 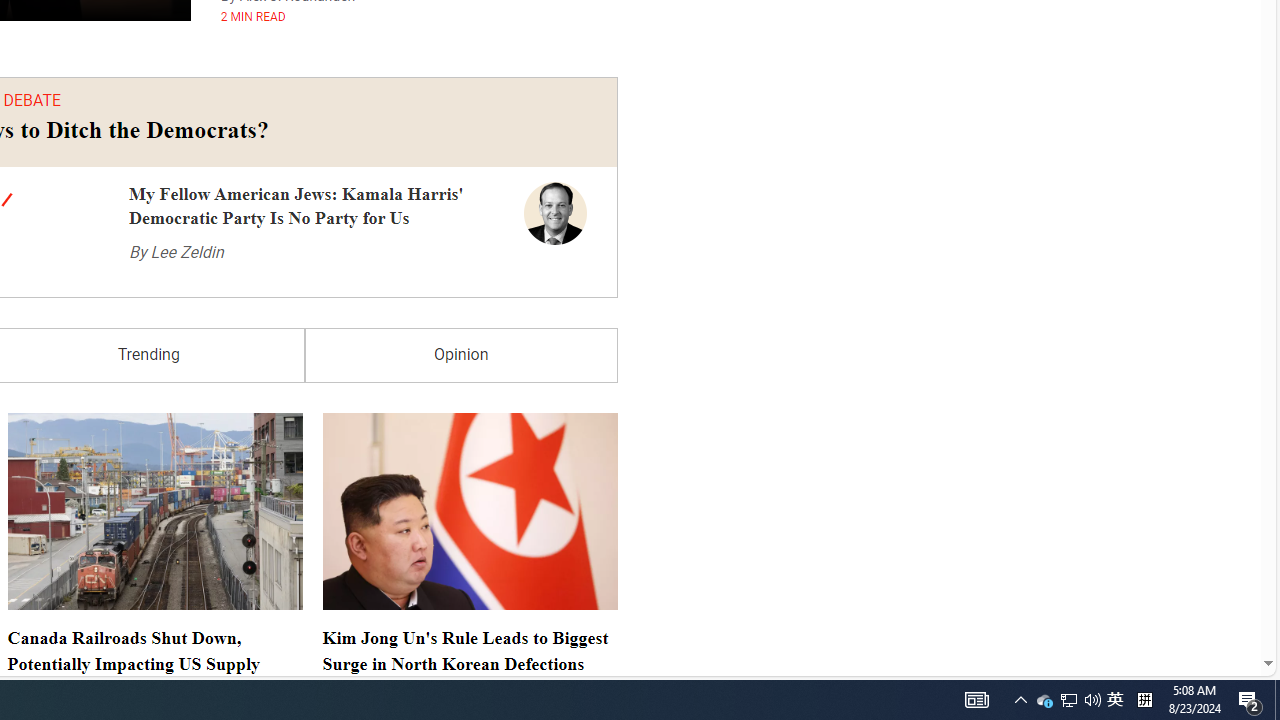 I want to click on Notification Chevron, so click(x=1020, y=700).